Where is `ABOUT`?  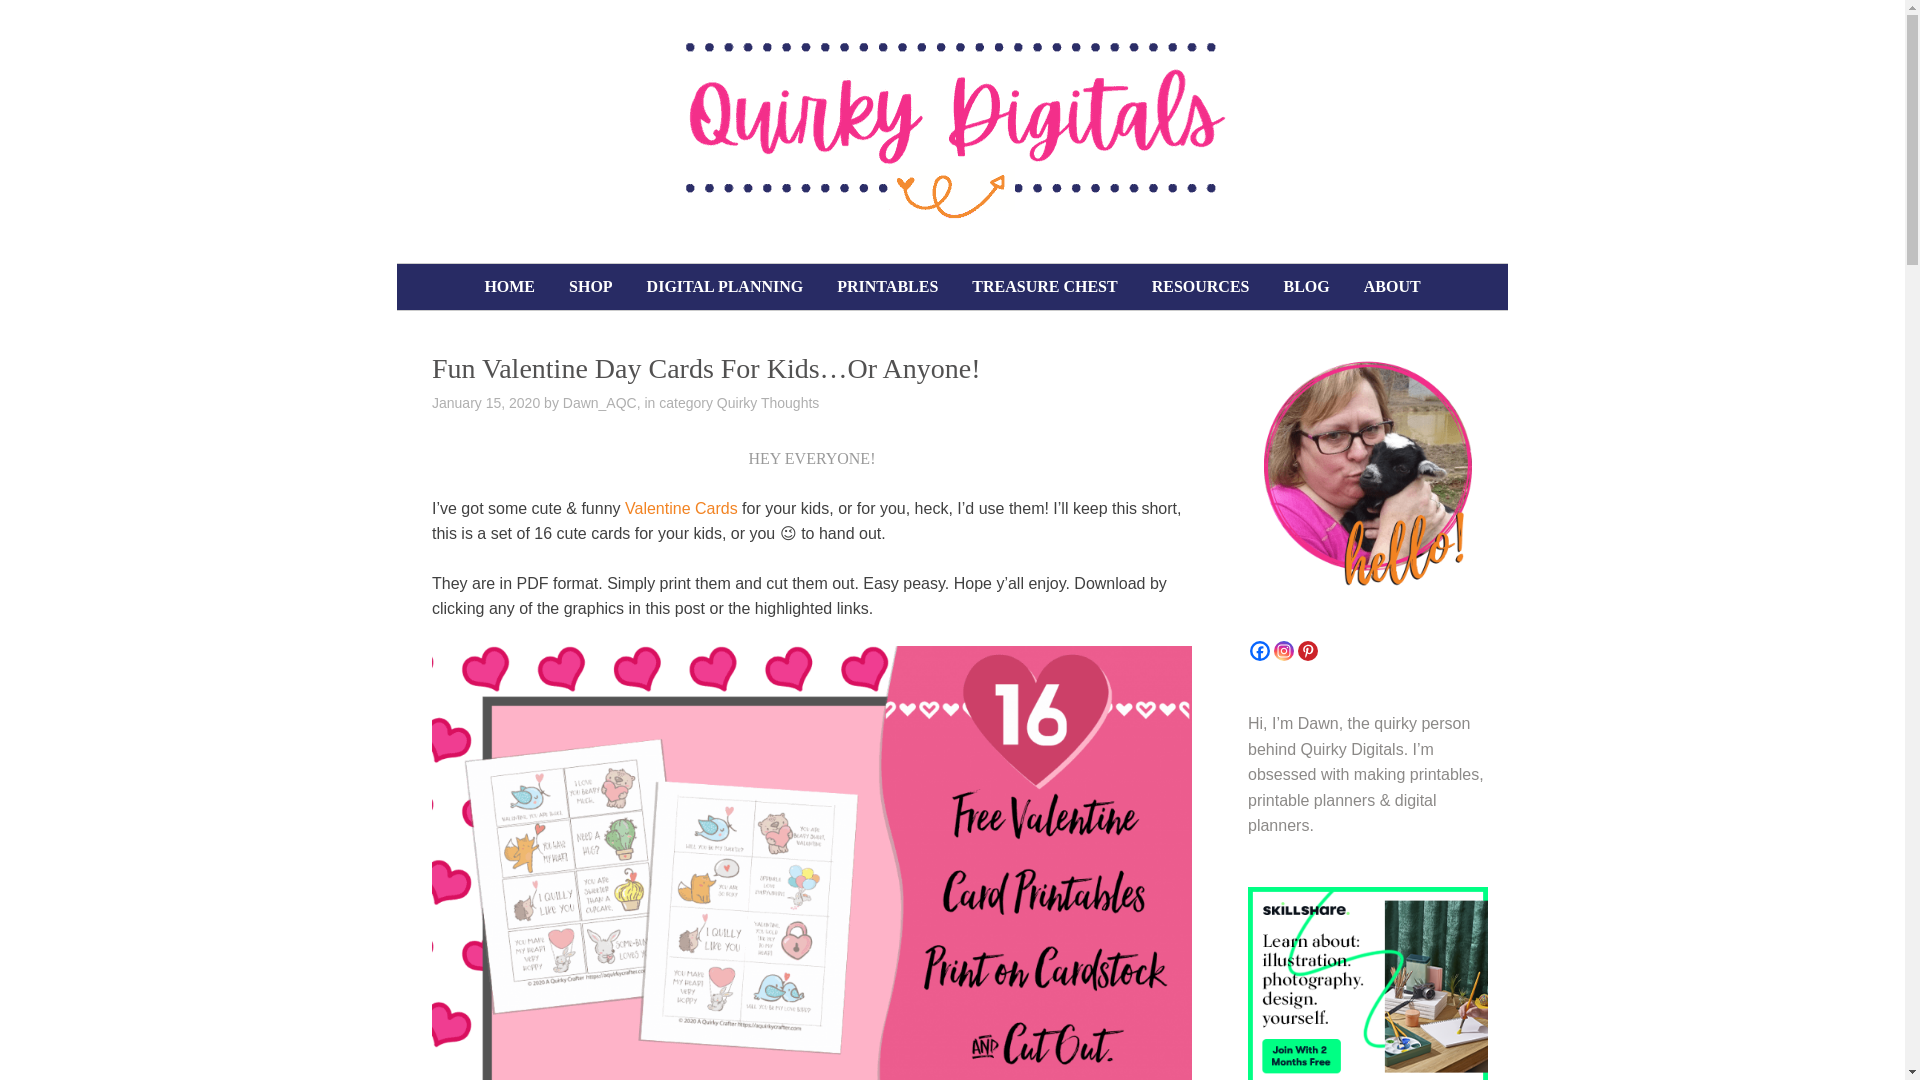 ABOUT is located at coordinates (1392, 286).